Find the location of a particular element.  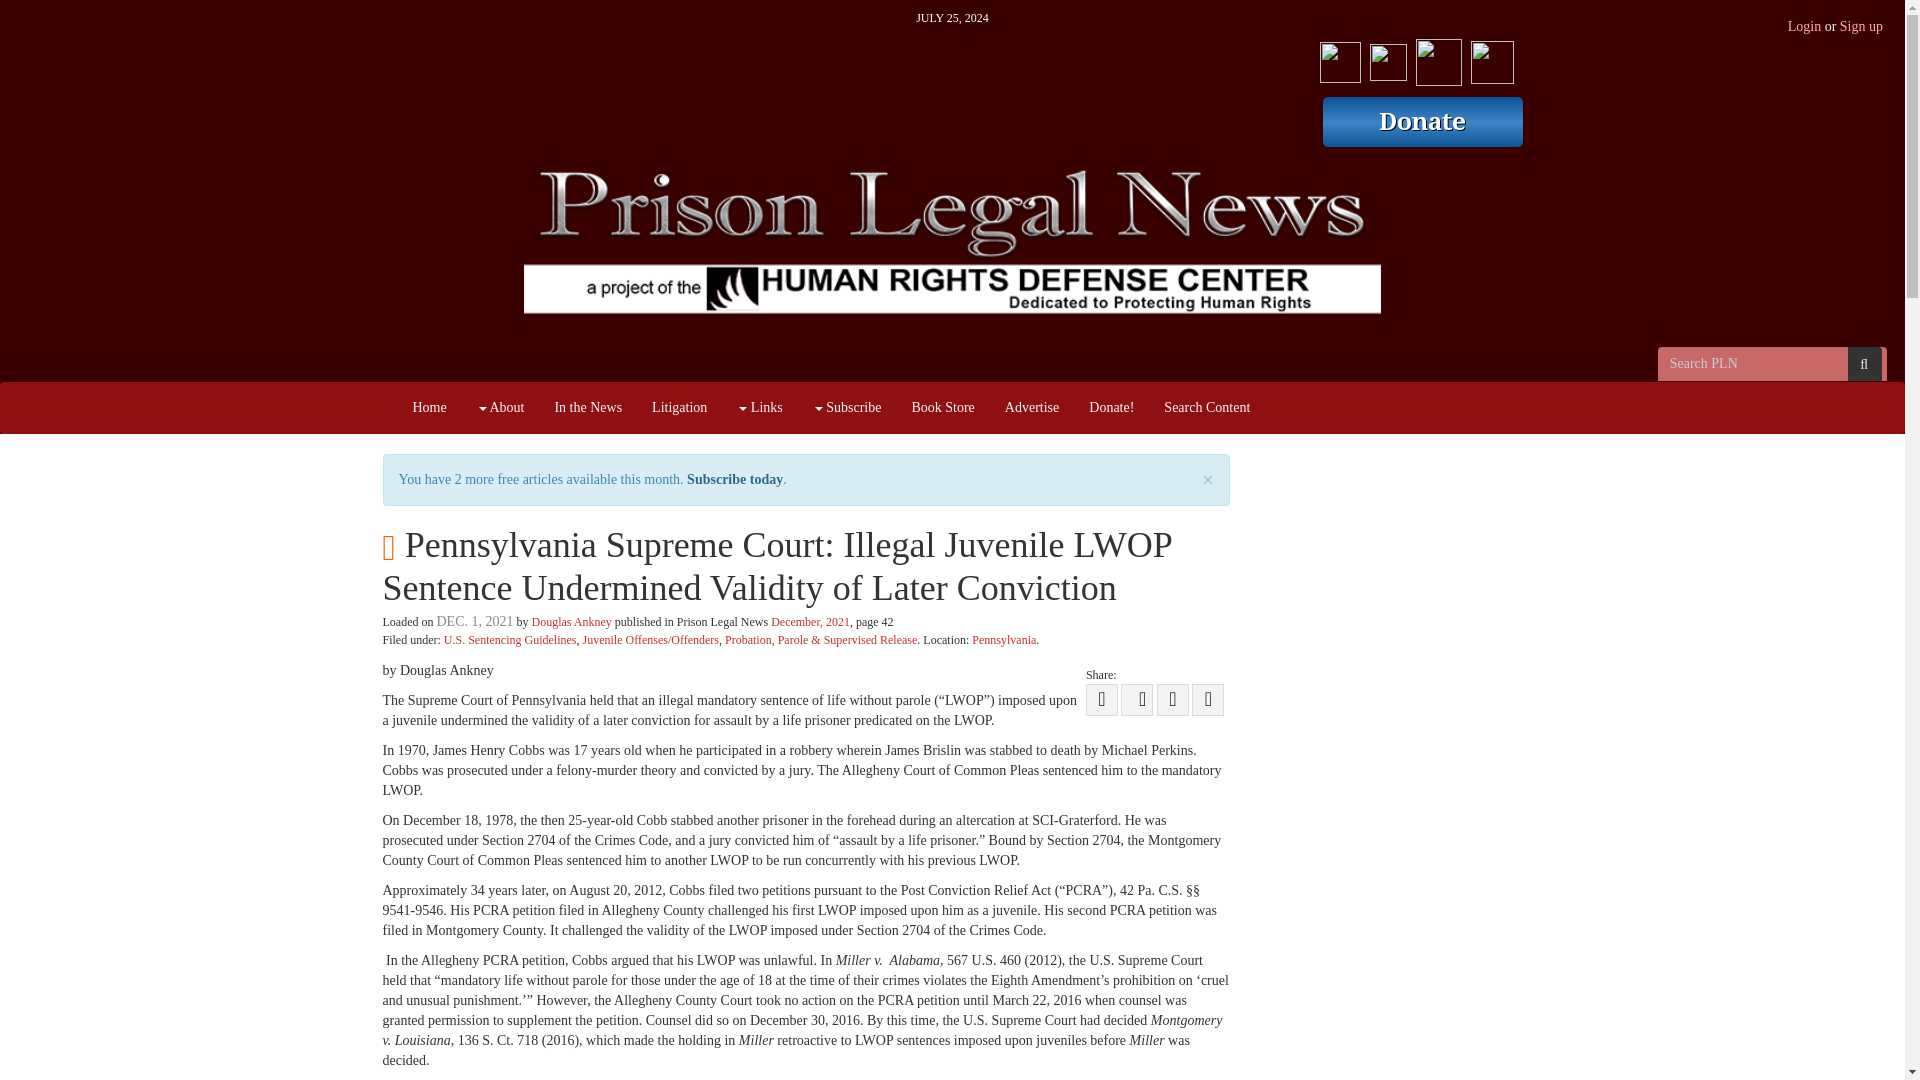

Book Store is located at coordinates (942, 408).